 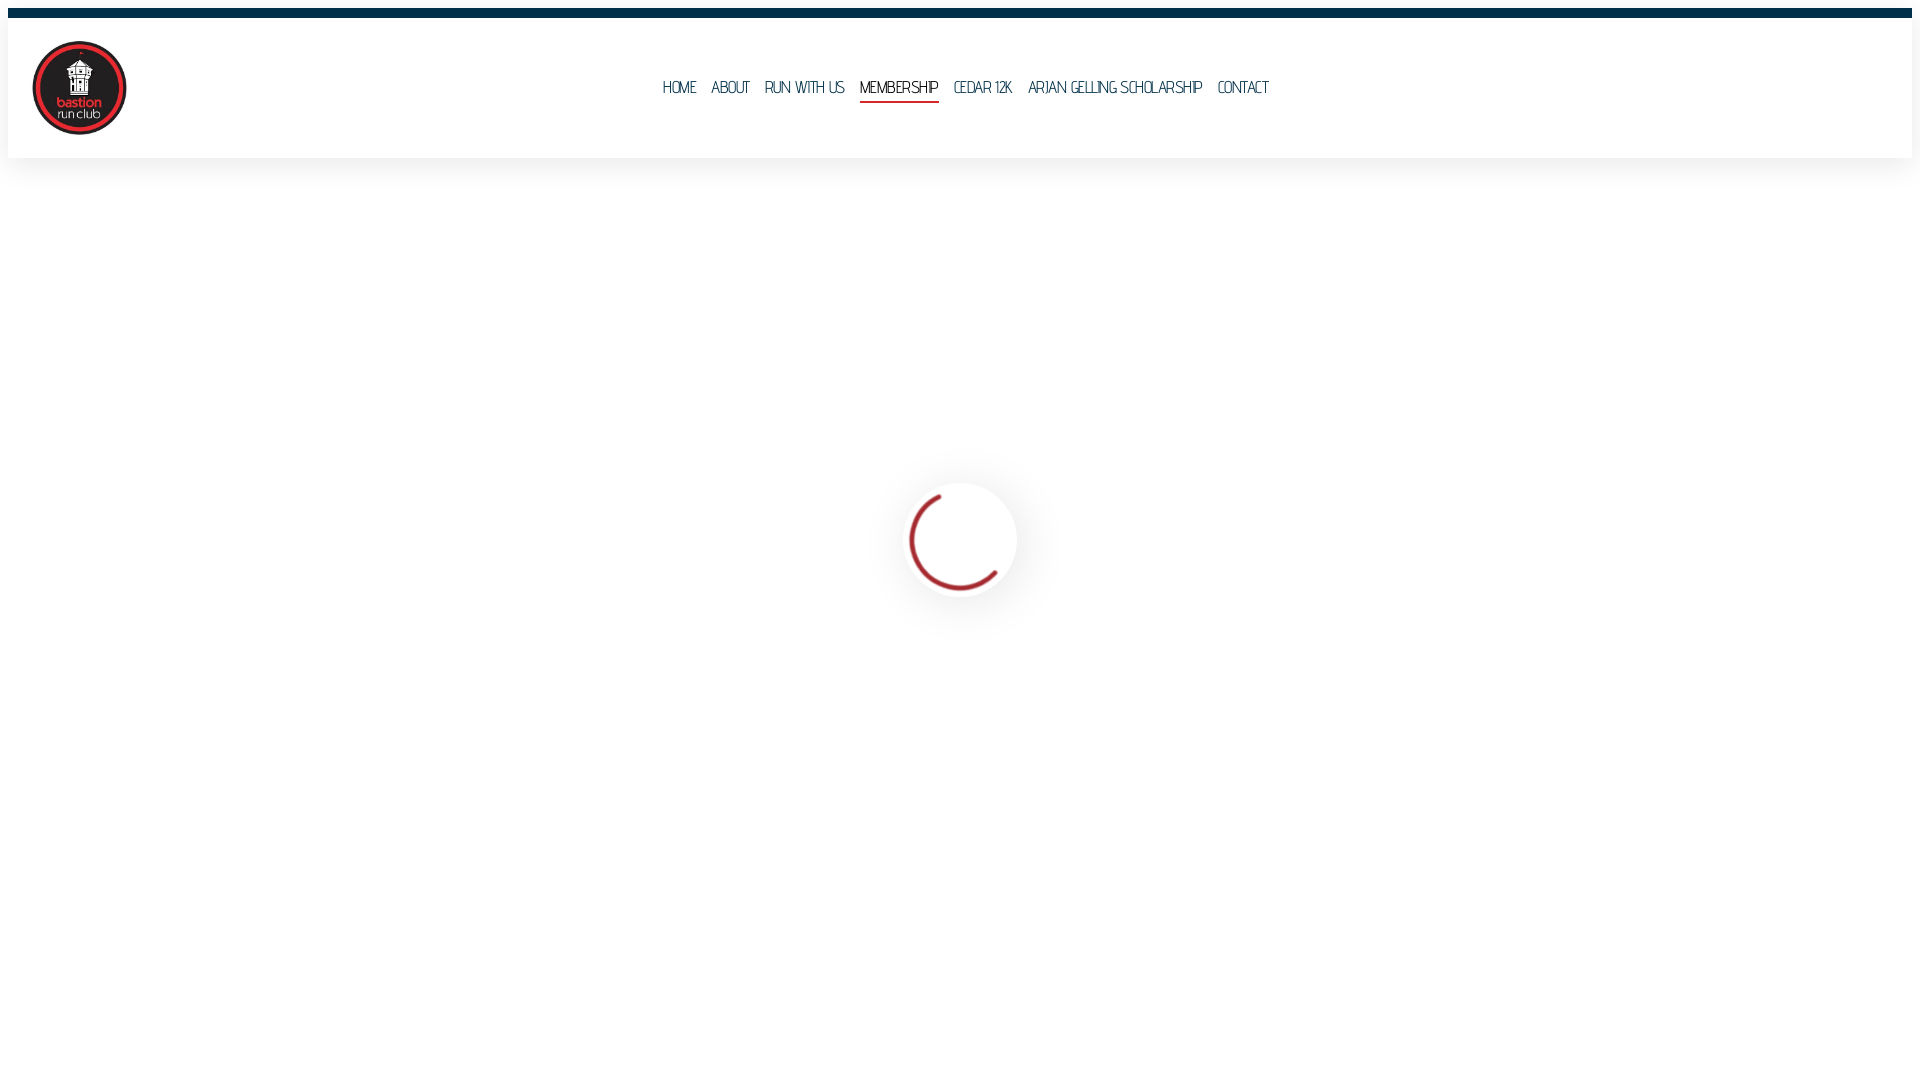 I want to click on CEDAR 12K, so click(x=984, y=88).